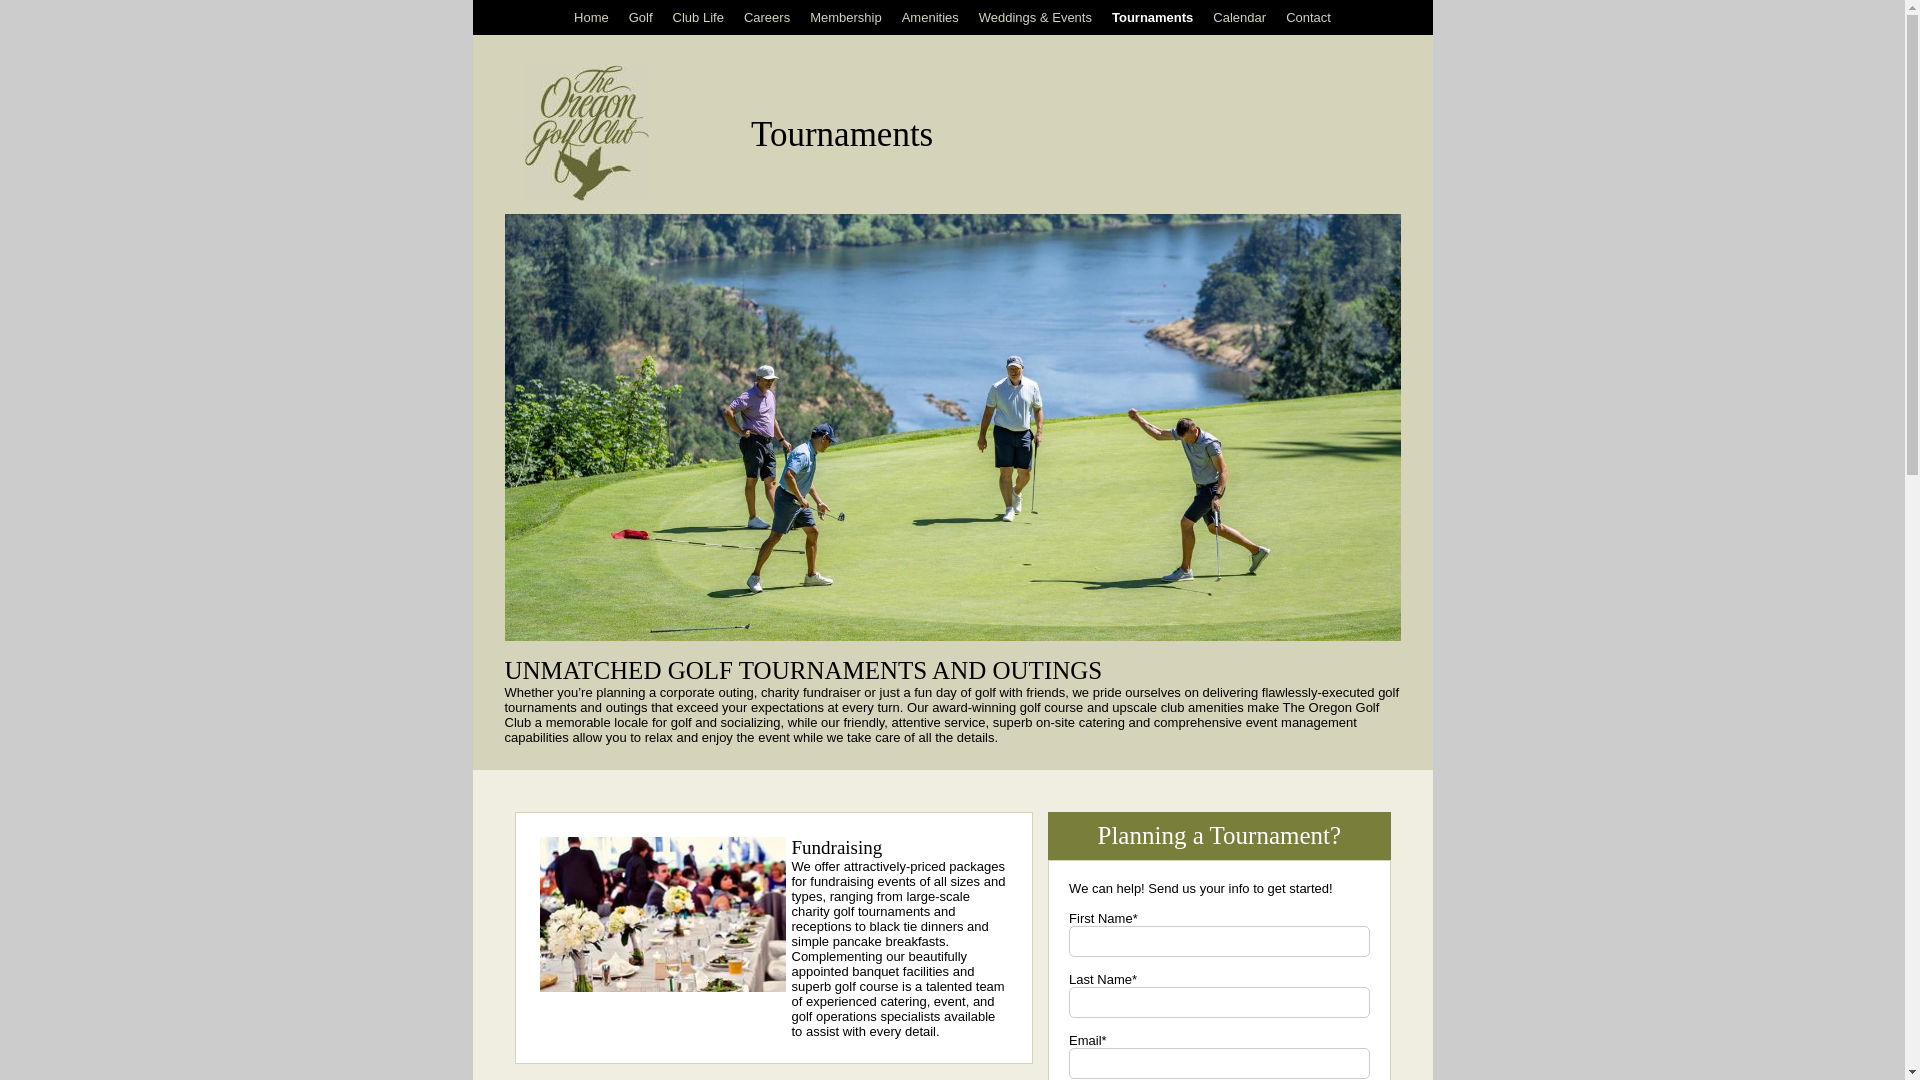  Describe the element at coordinates (1240, 17) in the screenshot. I see `Calendar` at that location.